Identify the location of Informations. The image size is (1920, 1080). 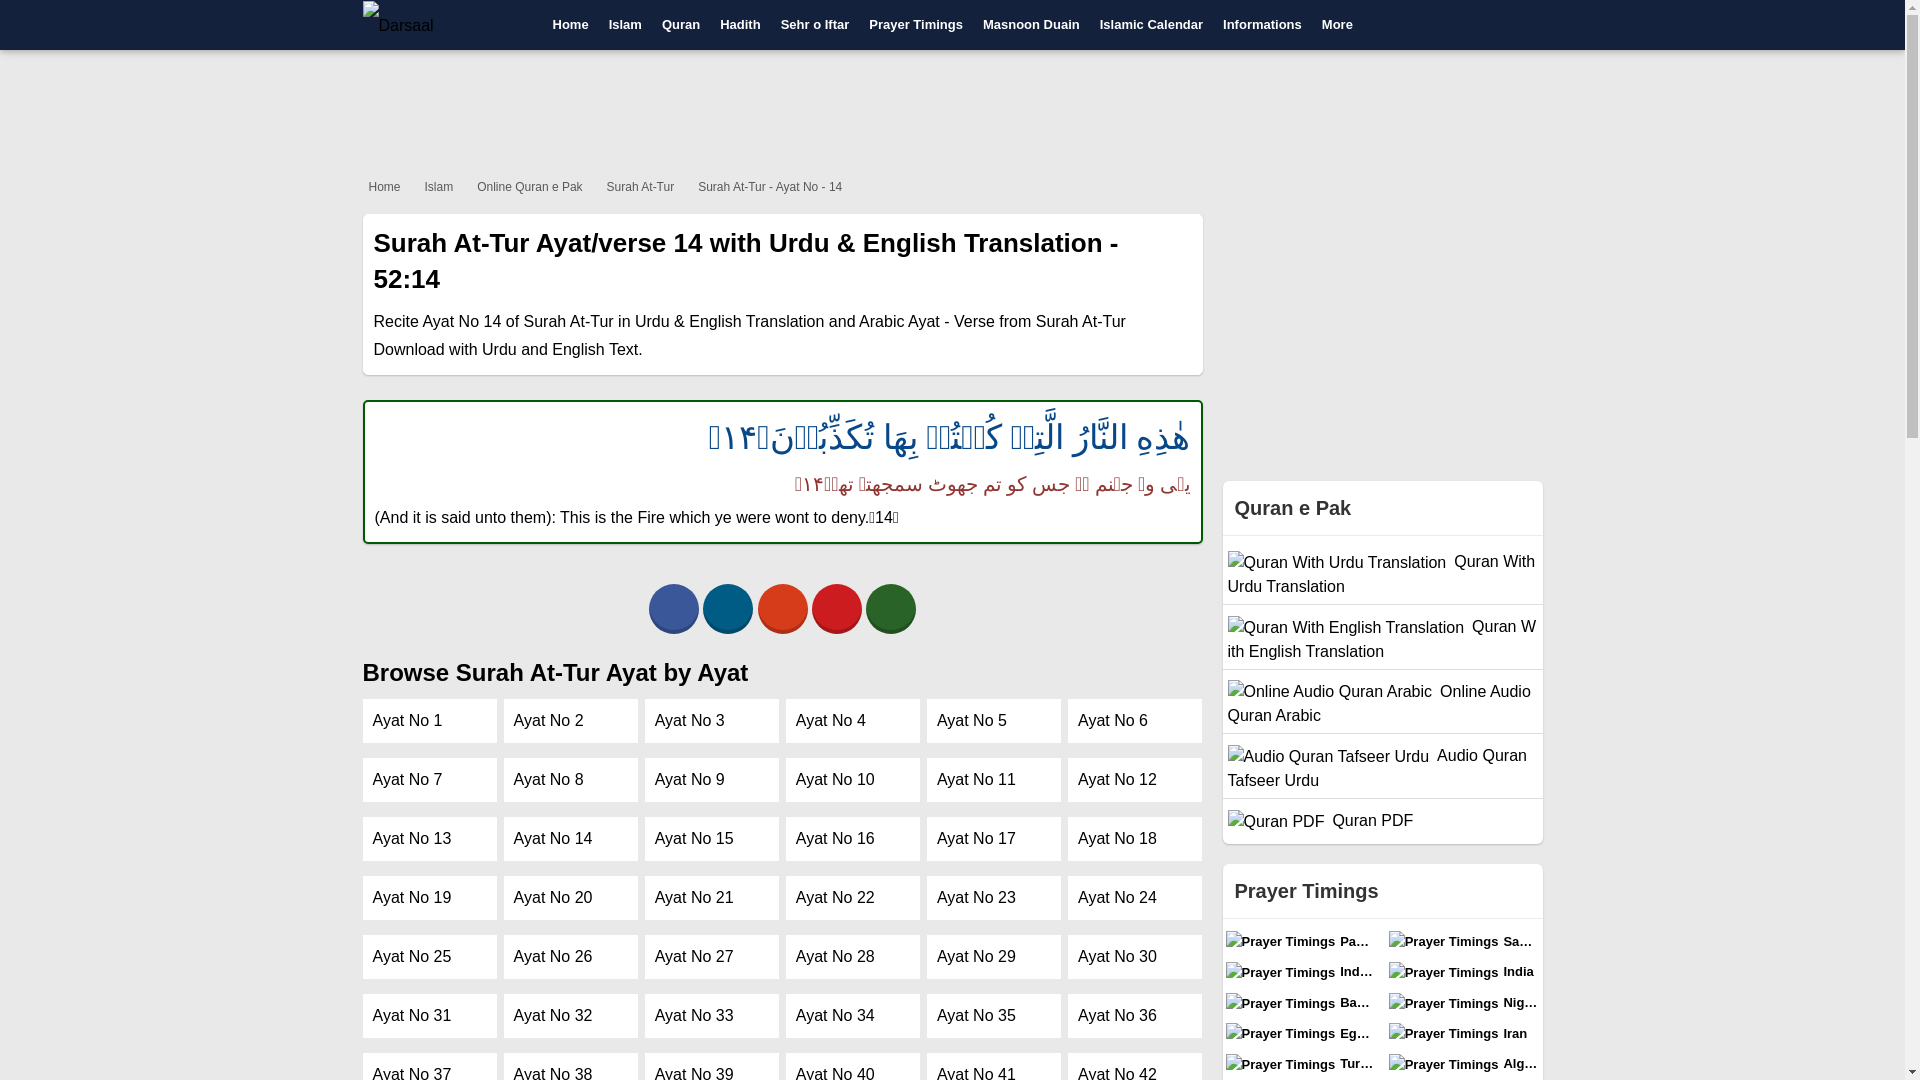
(1262, 24).